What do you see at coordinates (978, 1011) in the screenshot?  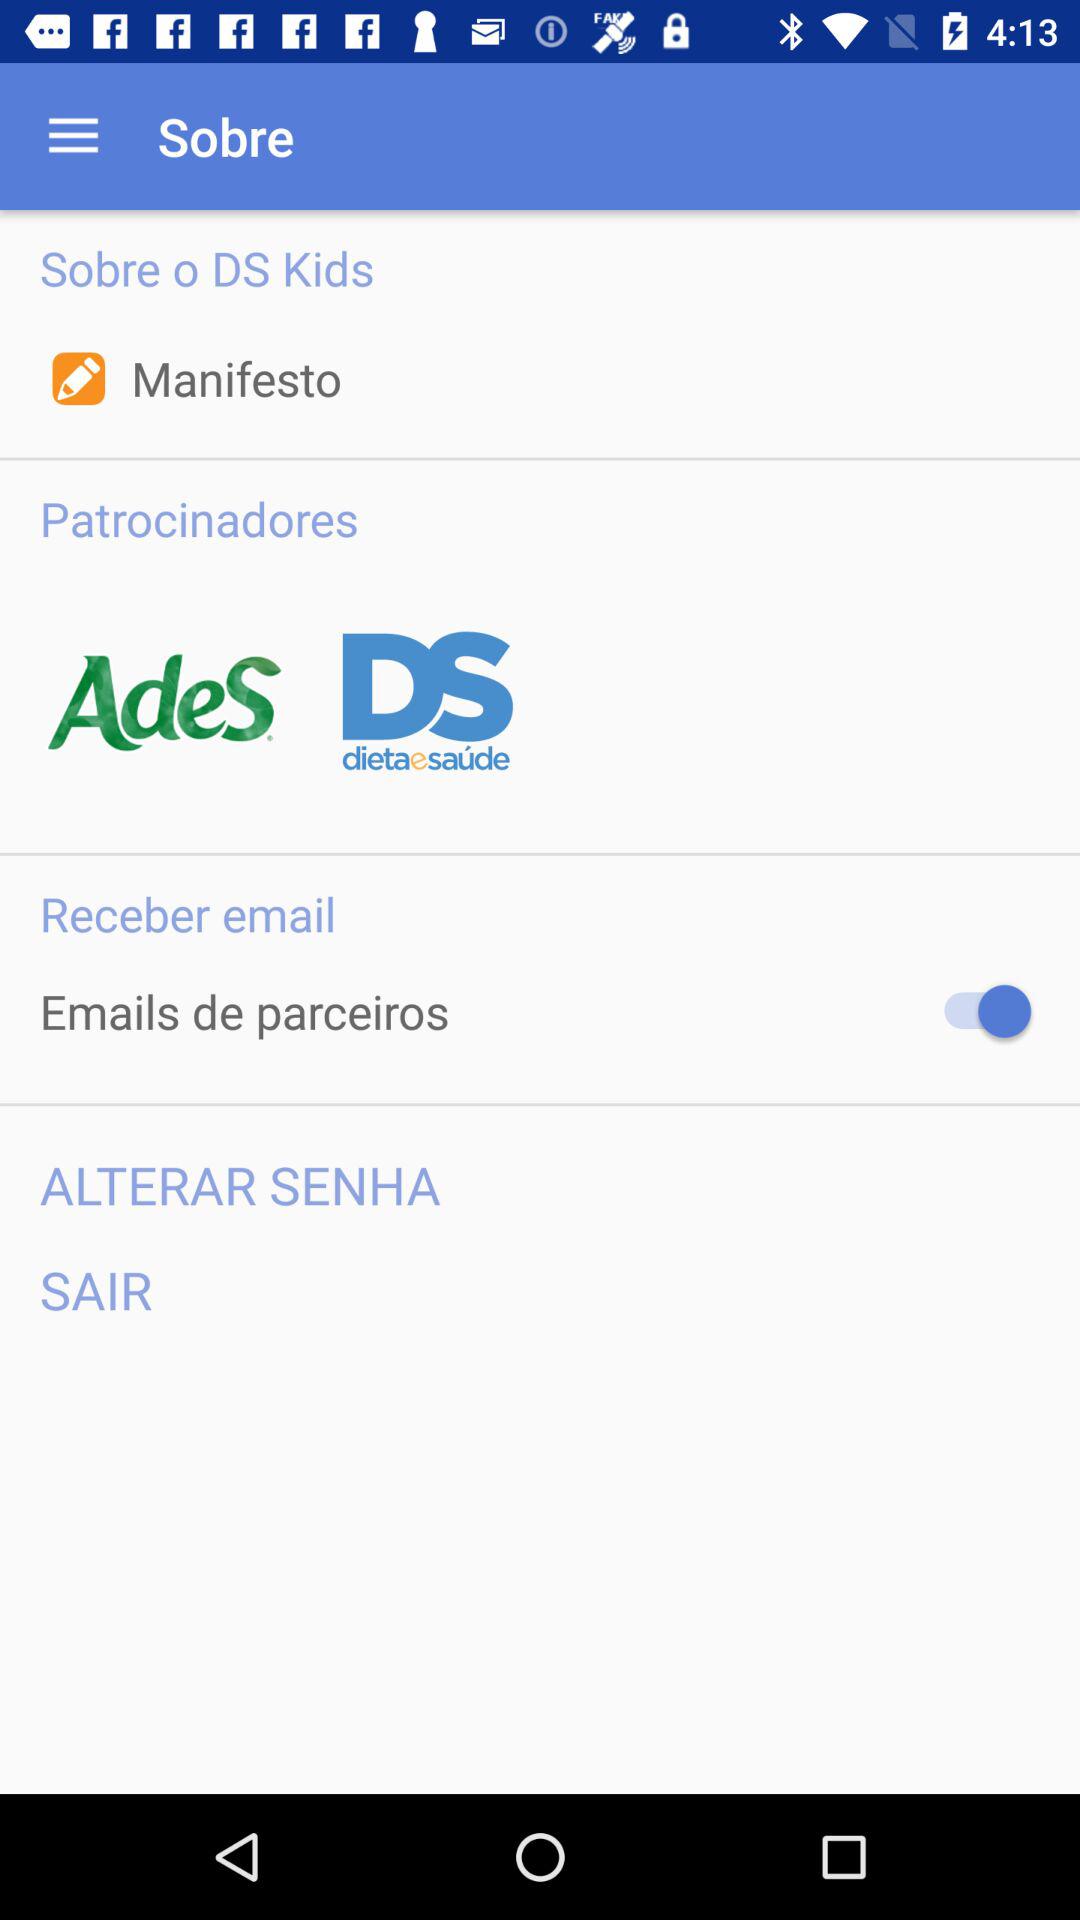 I see `toggle email preferences` at bounding box center [978, 1011].